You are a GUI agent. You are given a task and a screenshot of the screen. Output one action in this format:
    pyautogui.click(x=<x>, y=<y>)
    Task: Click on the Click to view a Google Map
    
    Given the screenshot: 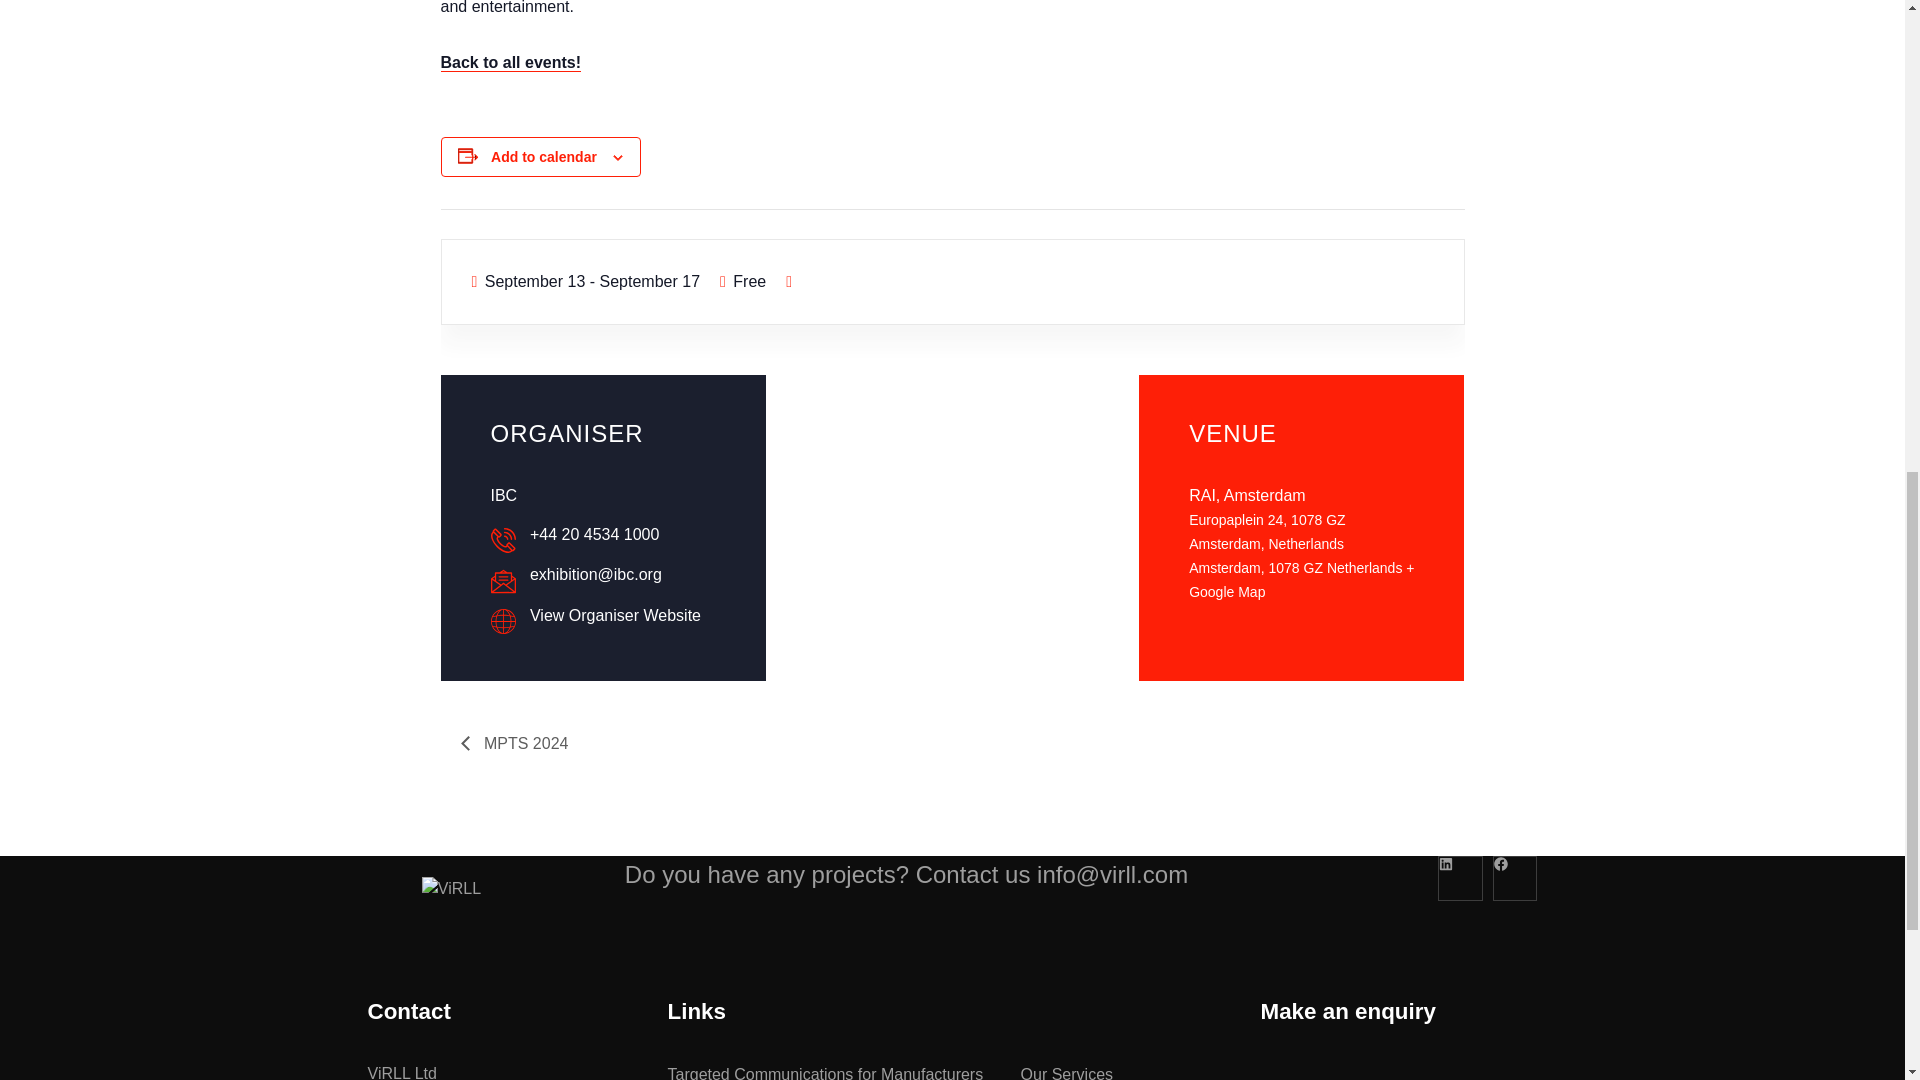 What is the action you would take?
    pyautogui.click(x=1300, y=580)
    